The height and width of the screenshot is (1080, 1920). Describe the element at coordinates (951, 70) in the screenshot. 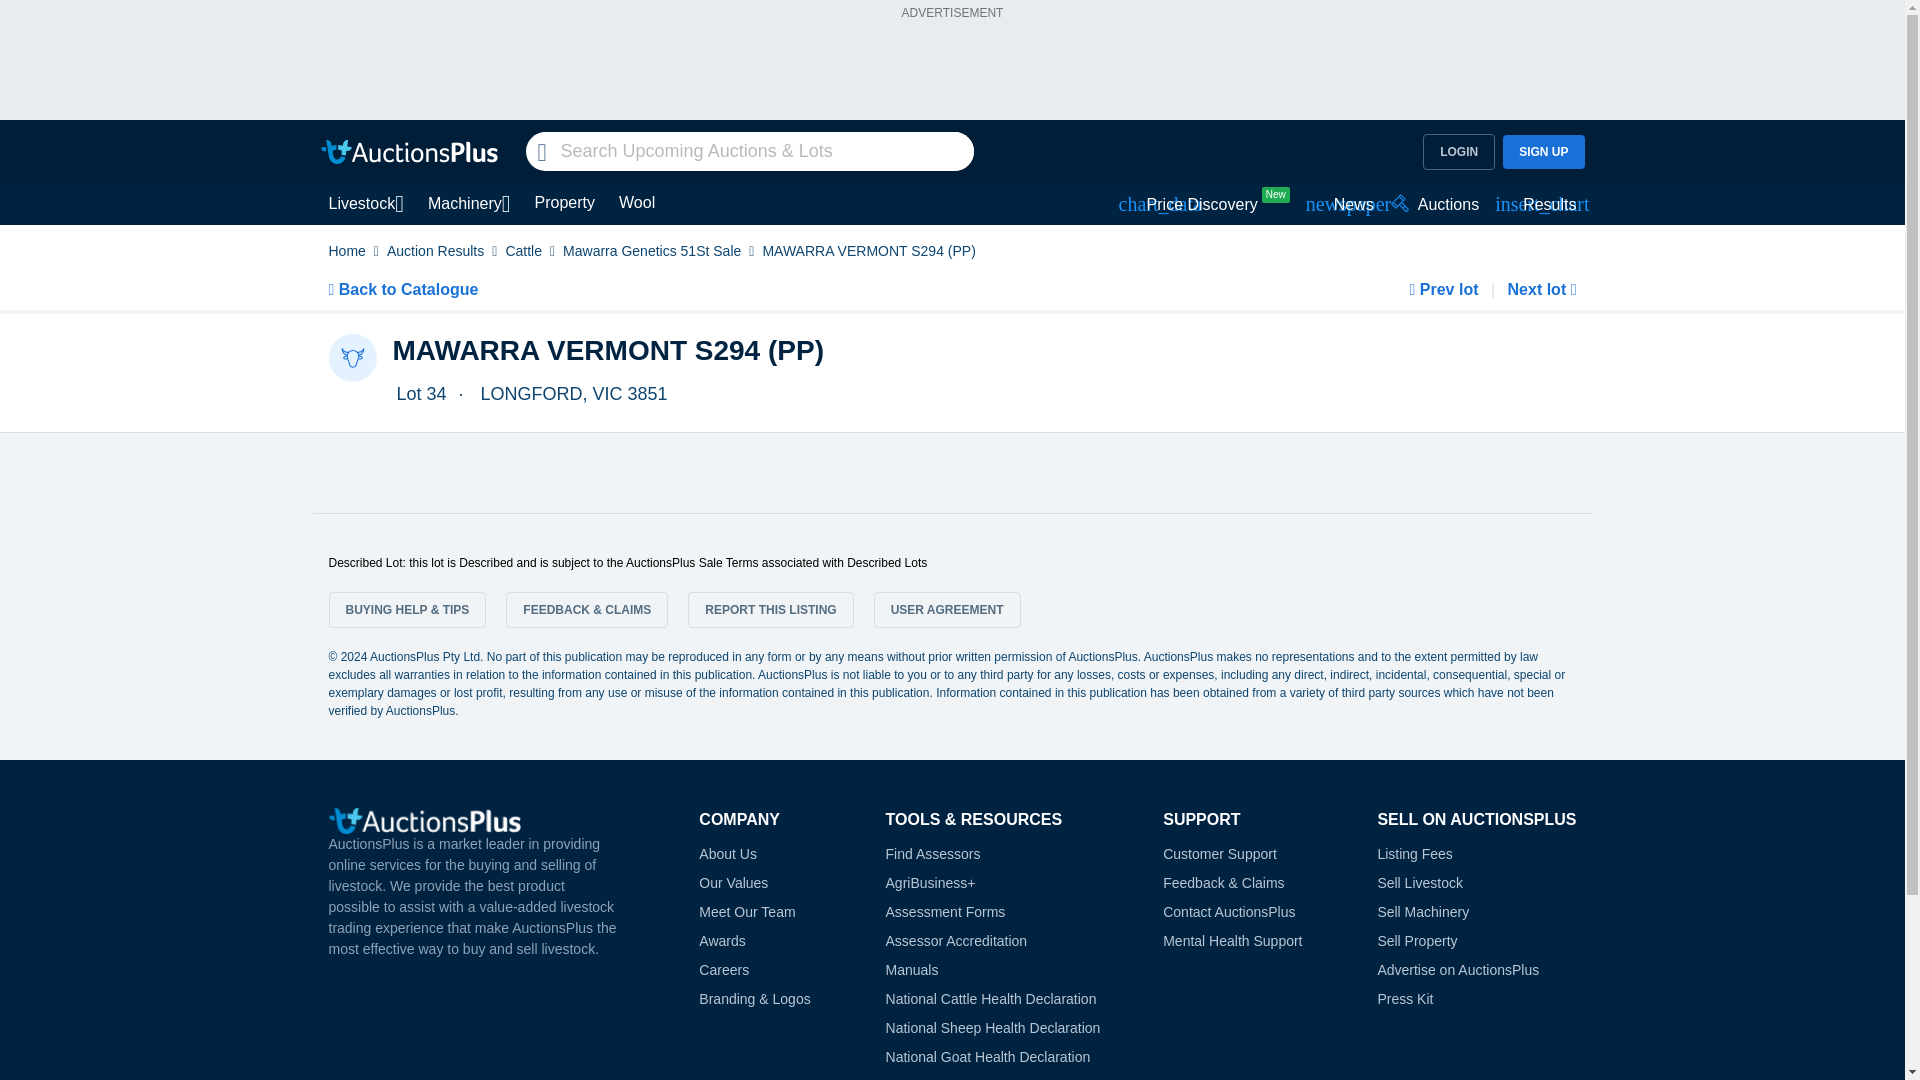

I see `3rd party ad content` at that location.